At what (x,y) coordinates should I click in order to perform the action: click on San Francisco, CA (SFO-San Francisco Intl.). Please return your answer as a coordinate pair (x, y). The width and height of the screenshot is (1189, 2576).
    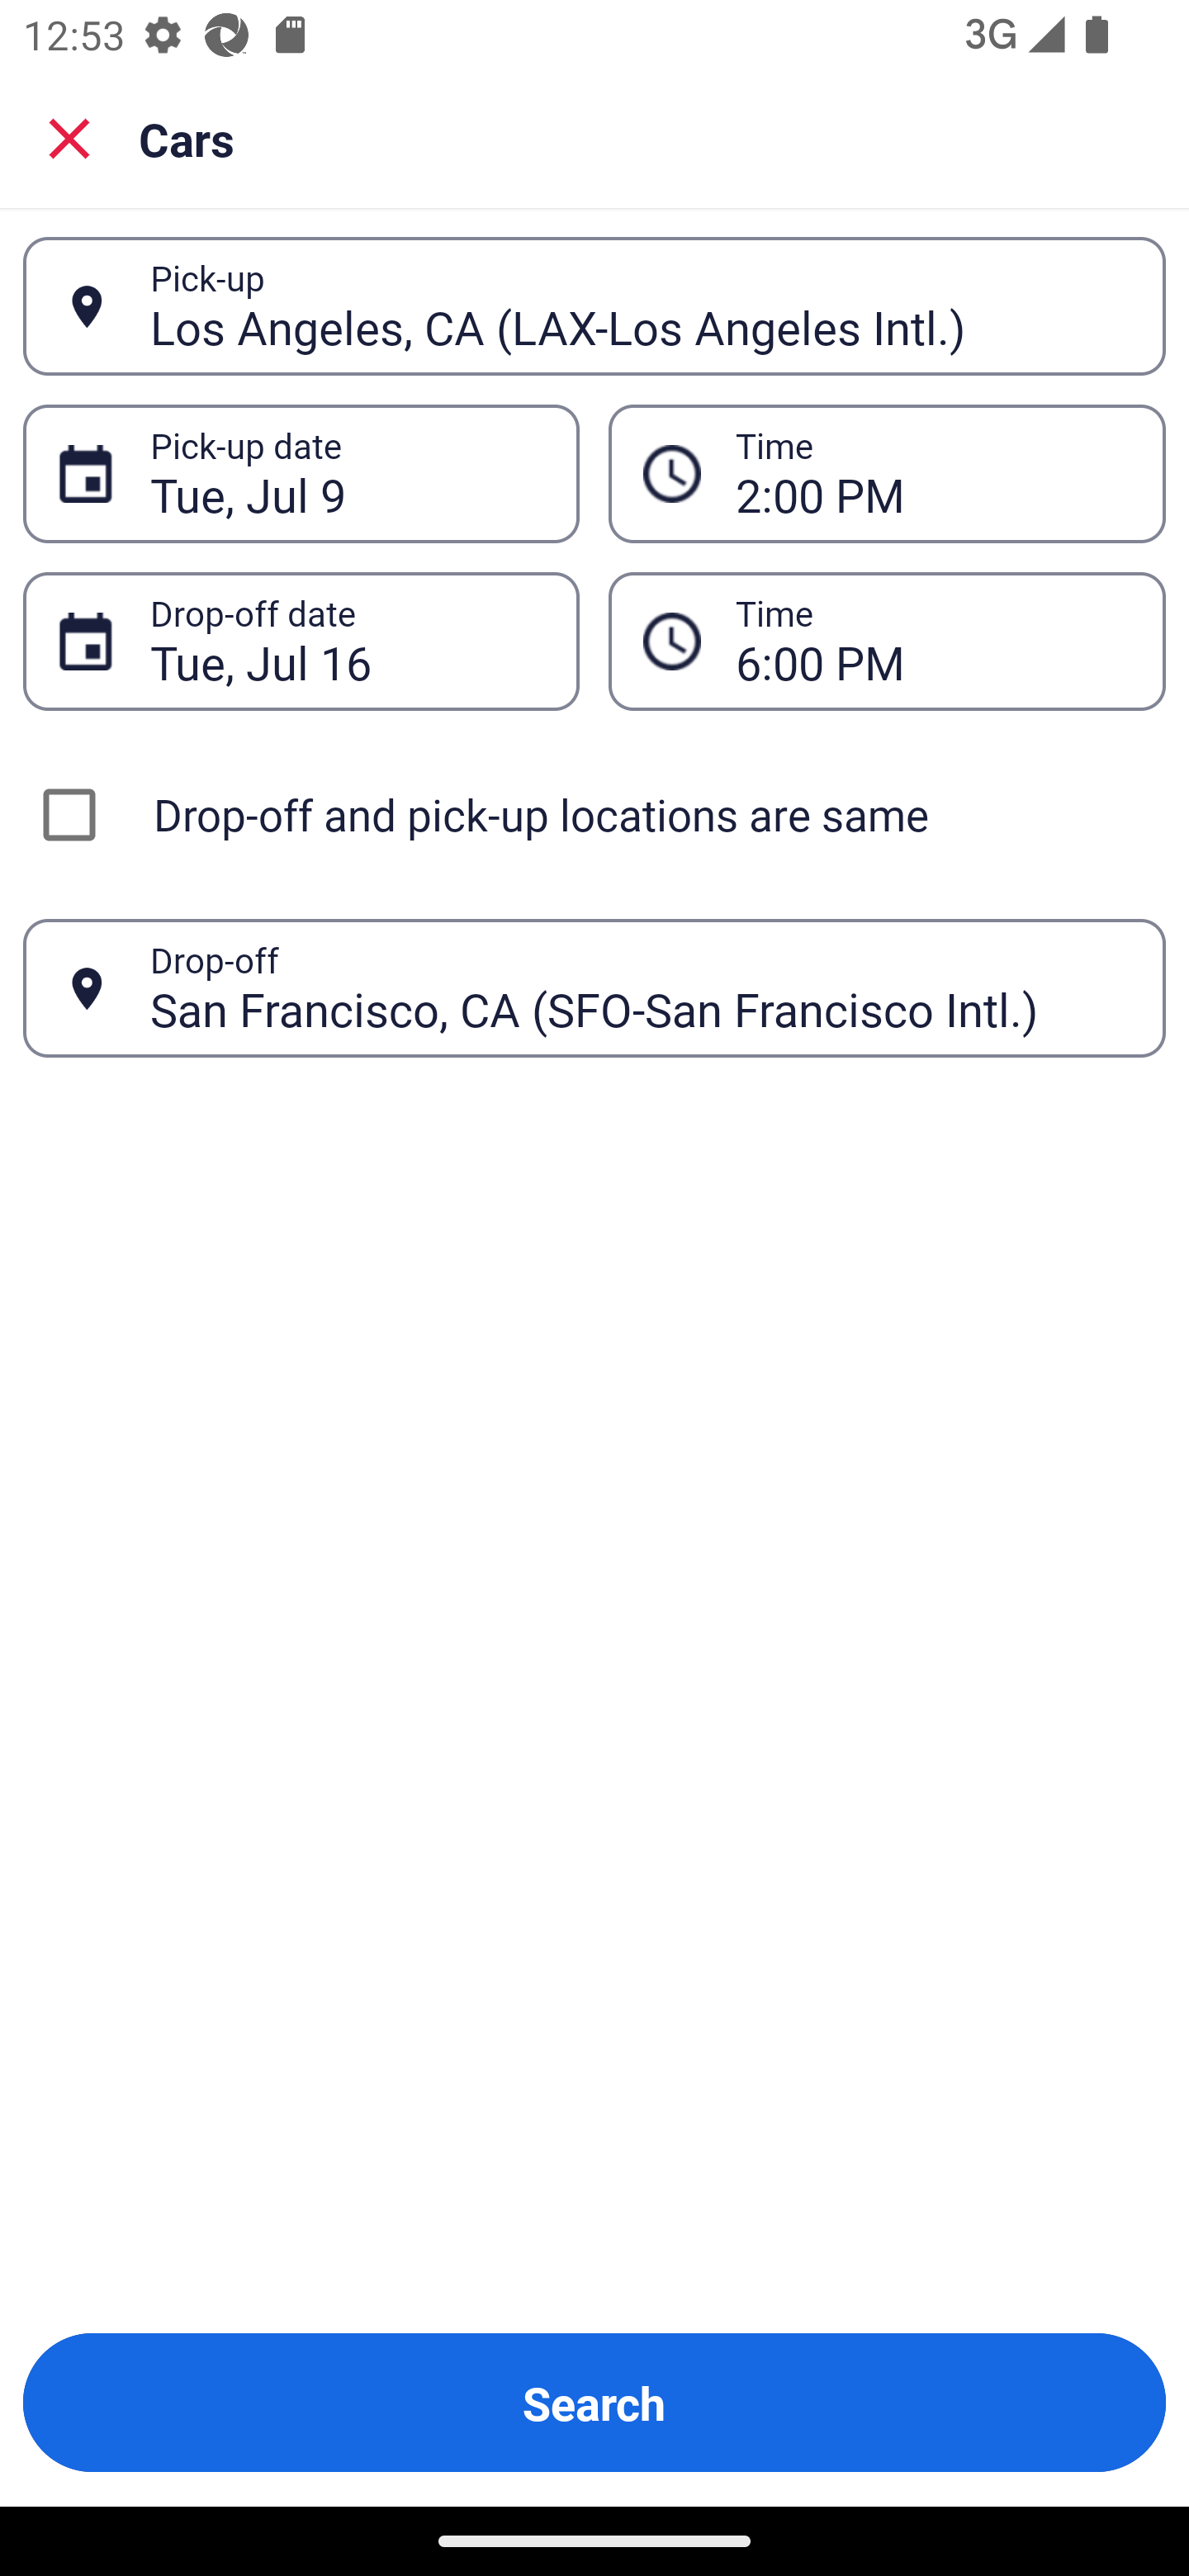
    Looking at the image, I should click on (640, 987).